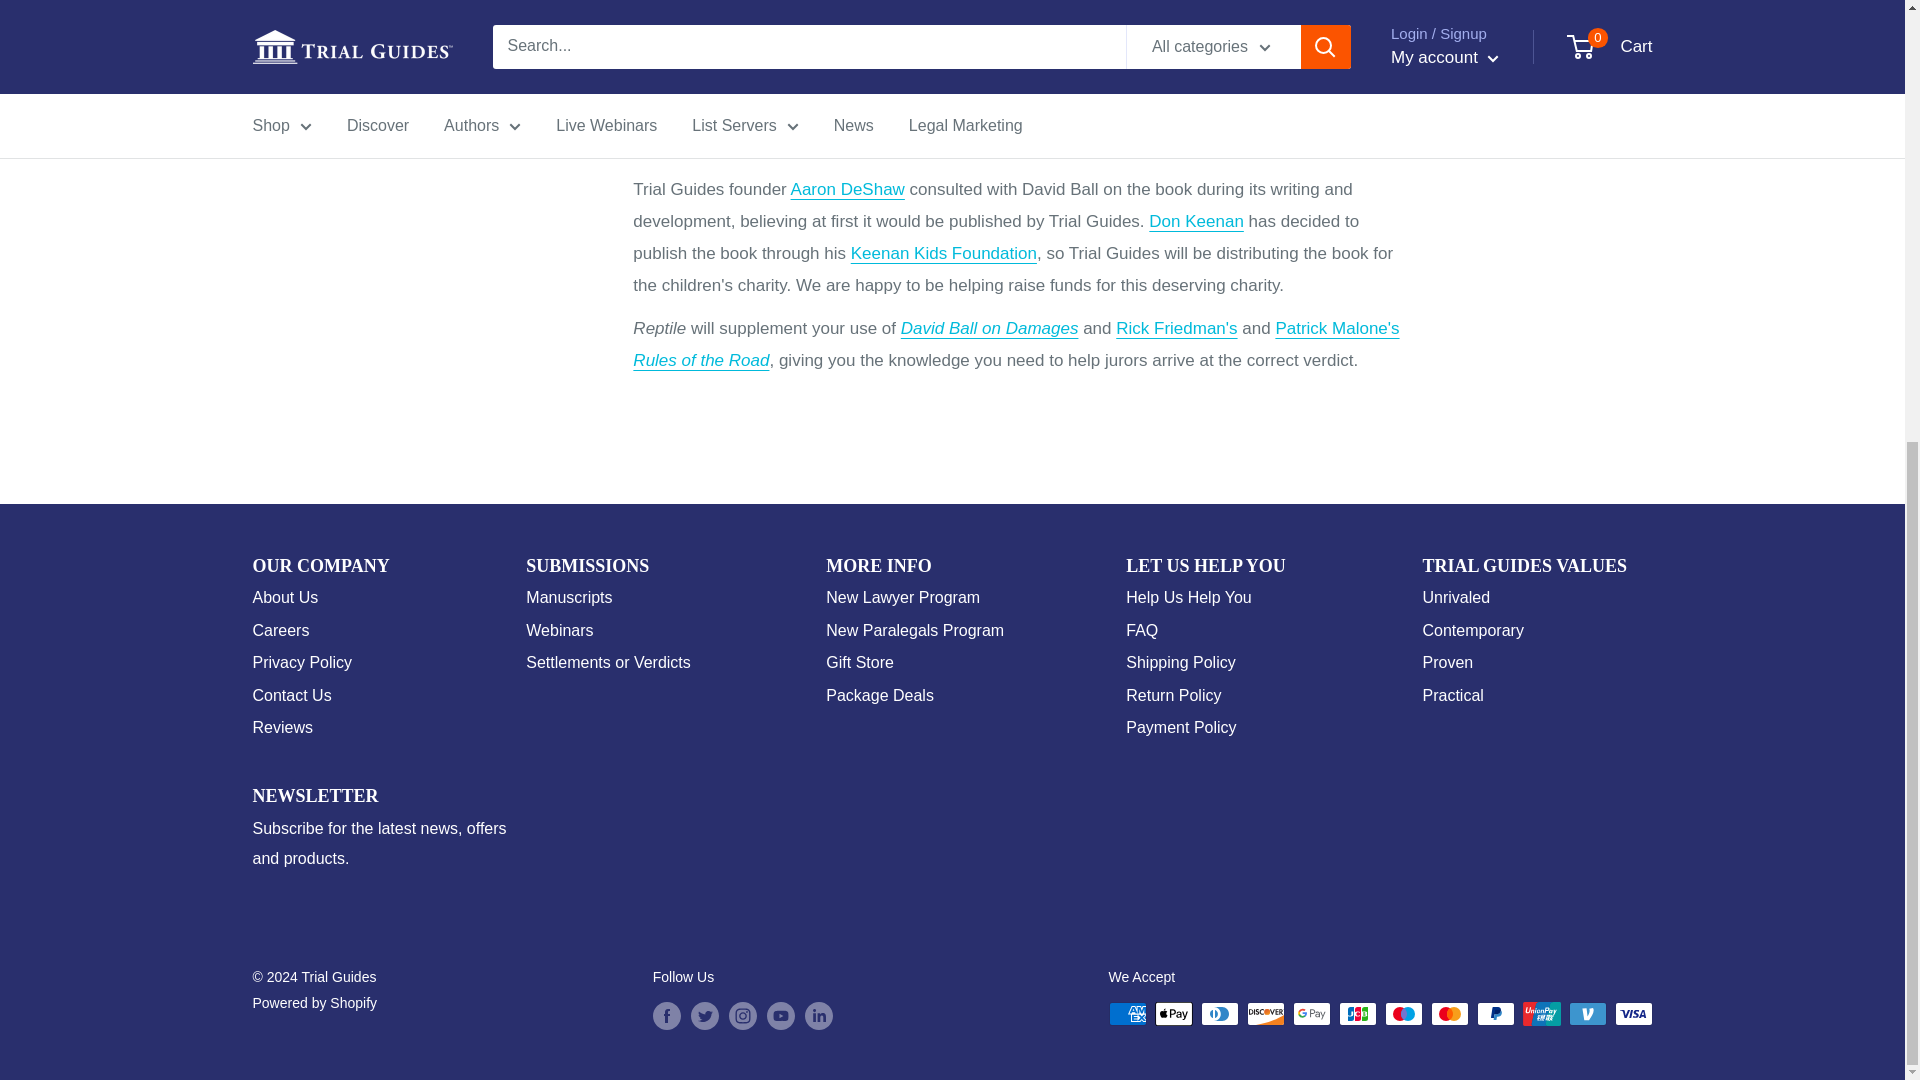  I want to click on Moe Levine trial lawyer, so click(1052, 114).